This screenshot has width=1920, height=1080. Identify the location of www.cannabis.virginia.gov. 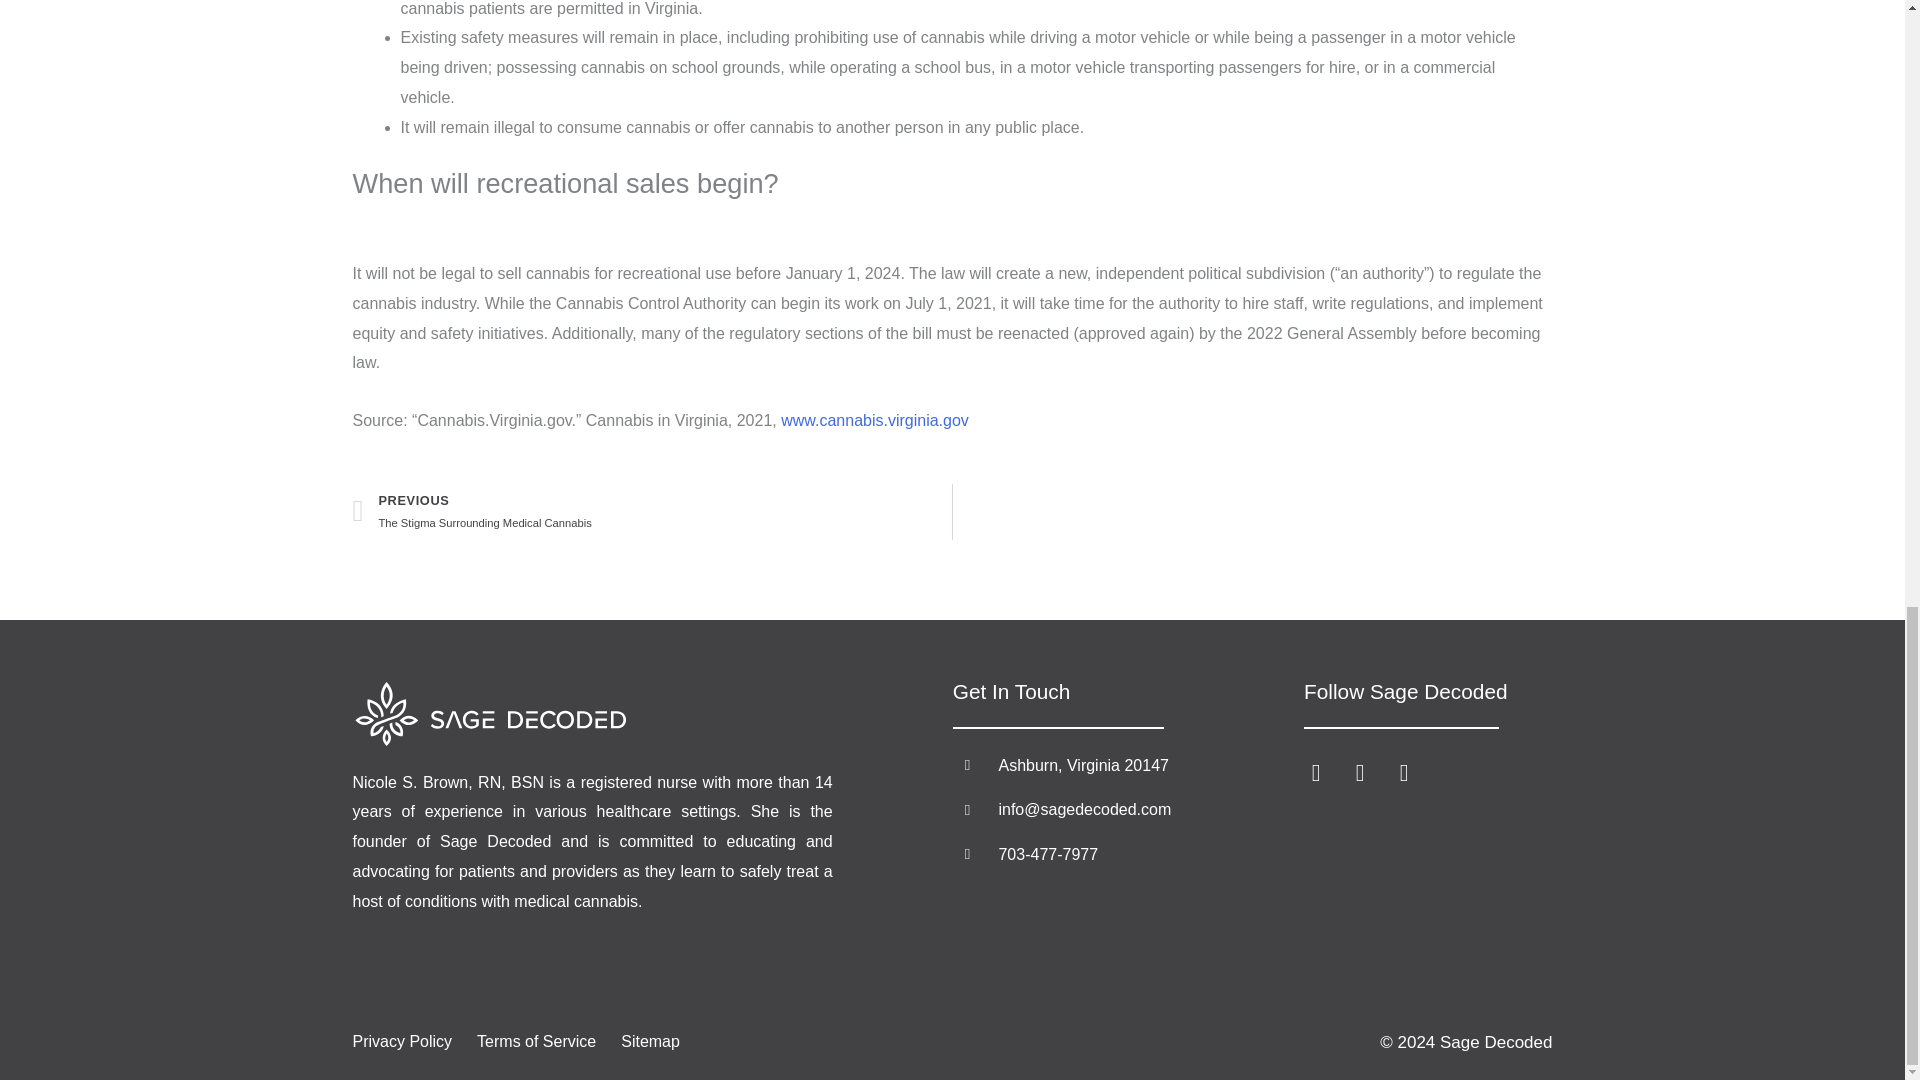
(875, 420).